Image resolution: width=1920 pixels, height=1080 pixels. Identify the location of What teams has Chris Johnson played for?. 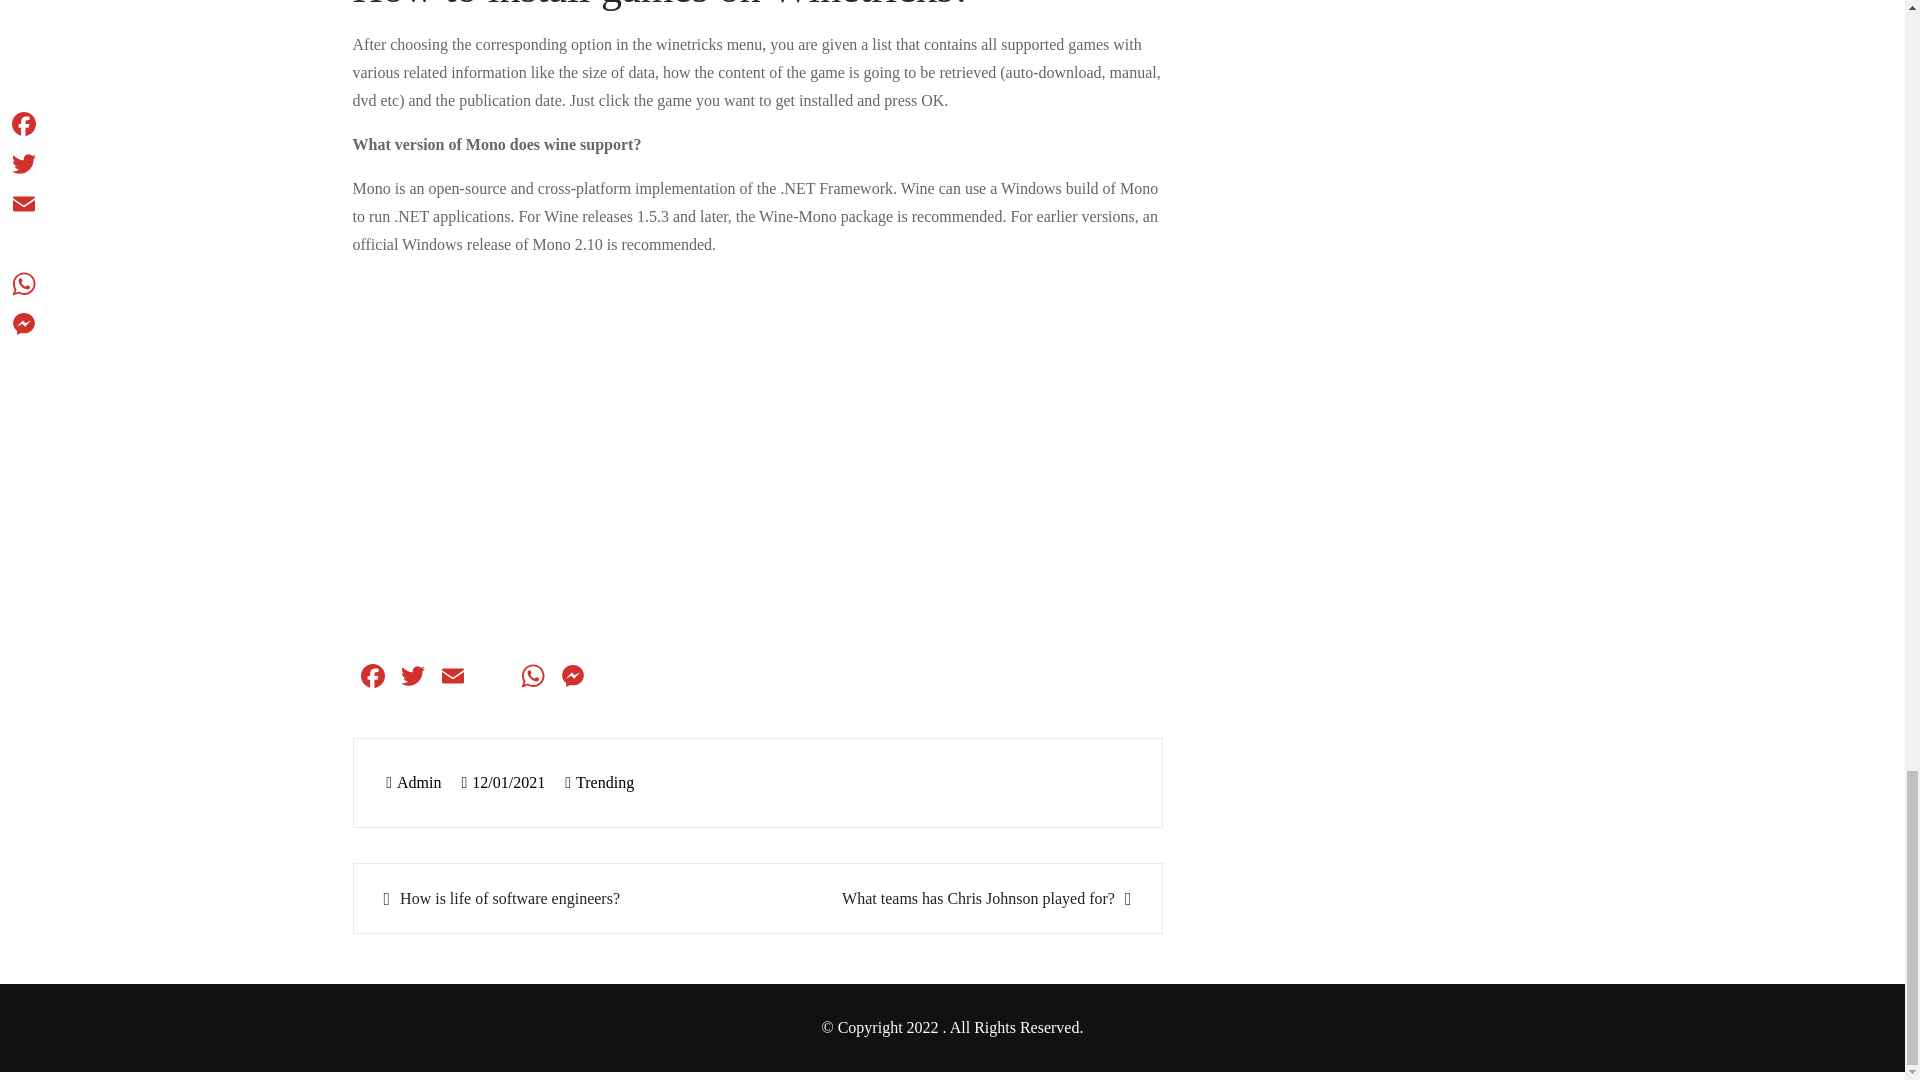
(956, 898).